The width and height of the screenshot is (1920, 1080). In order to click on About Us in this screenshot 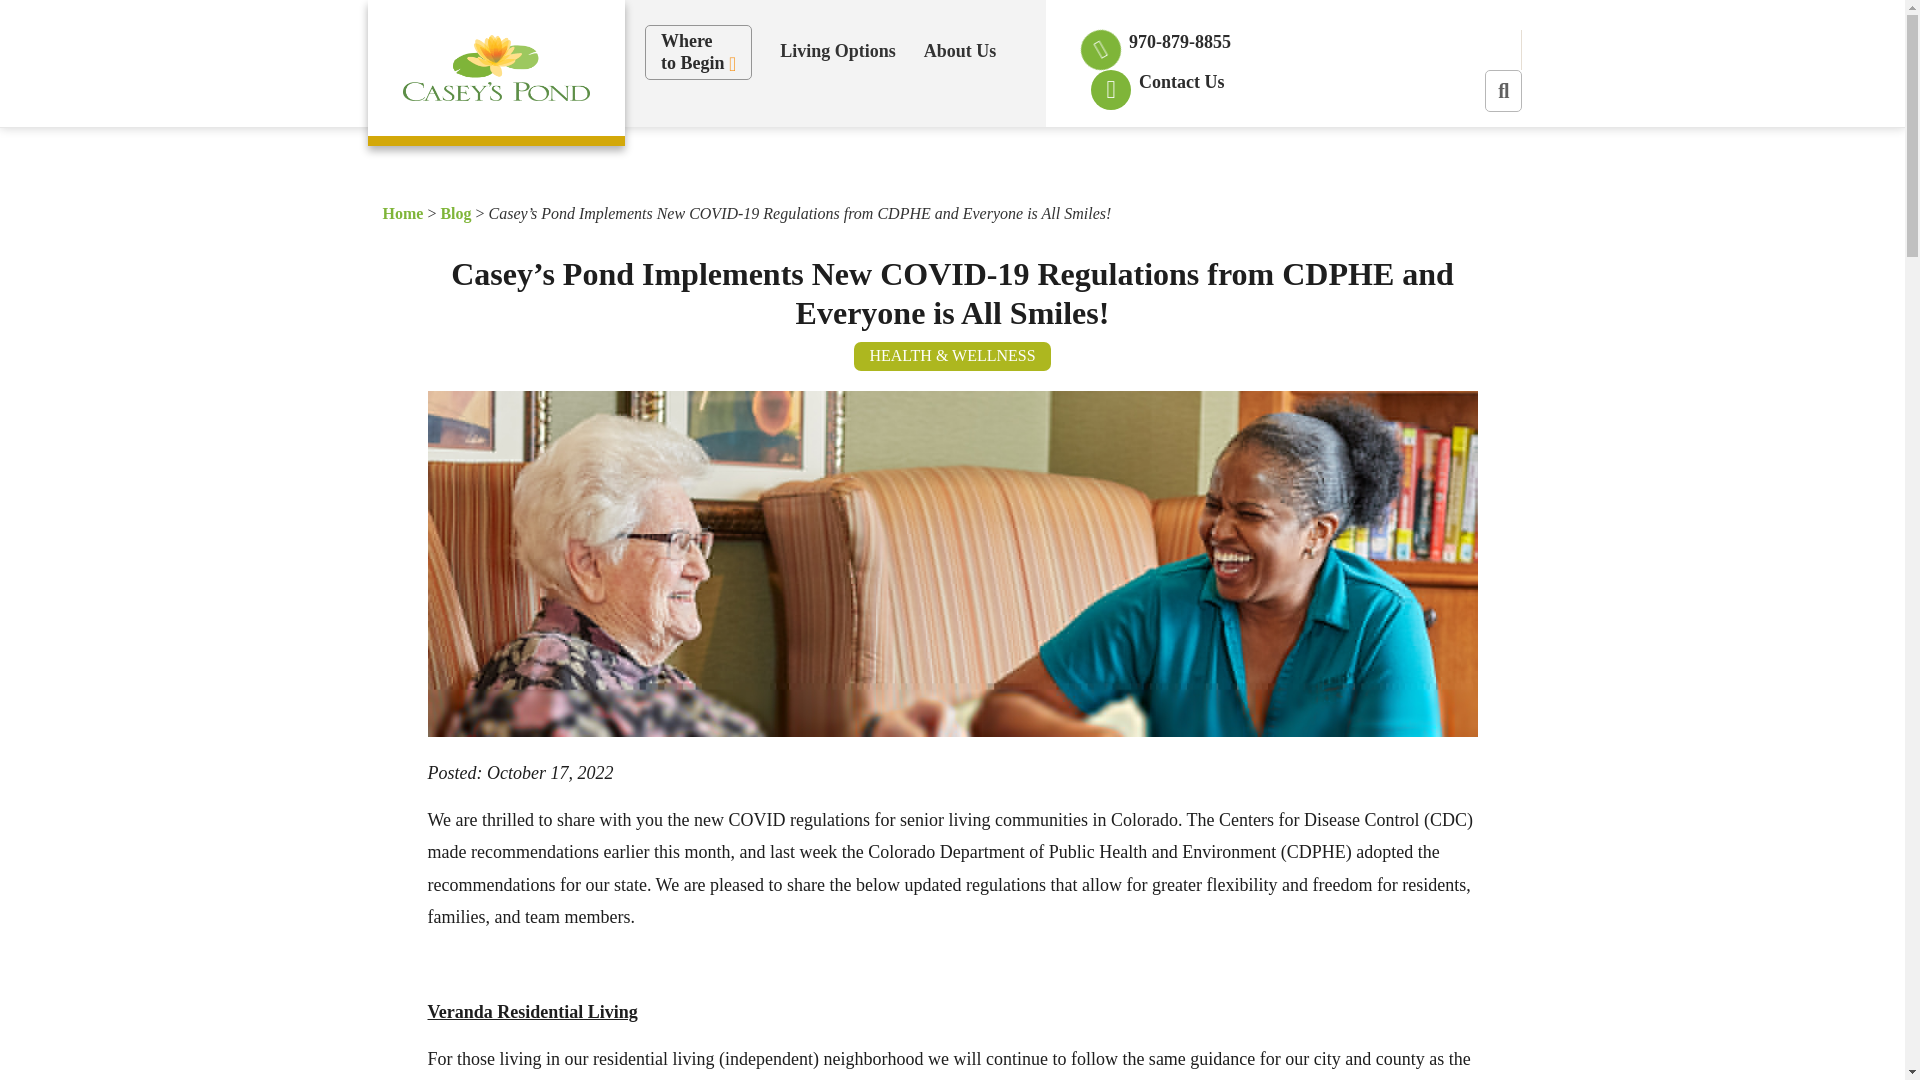, I will do `click(838, 51)`.